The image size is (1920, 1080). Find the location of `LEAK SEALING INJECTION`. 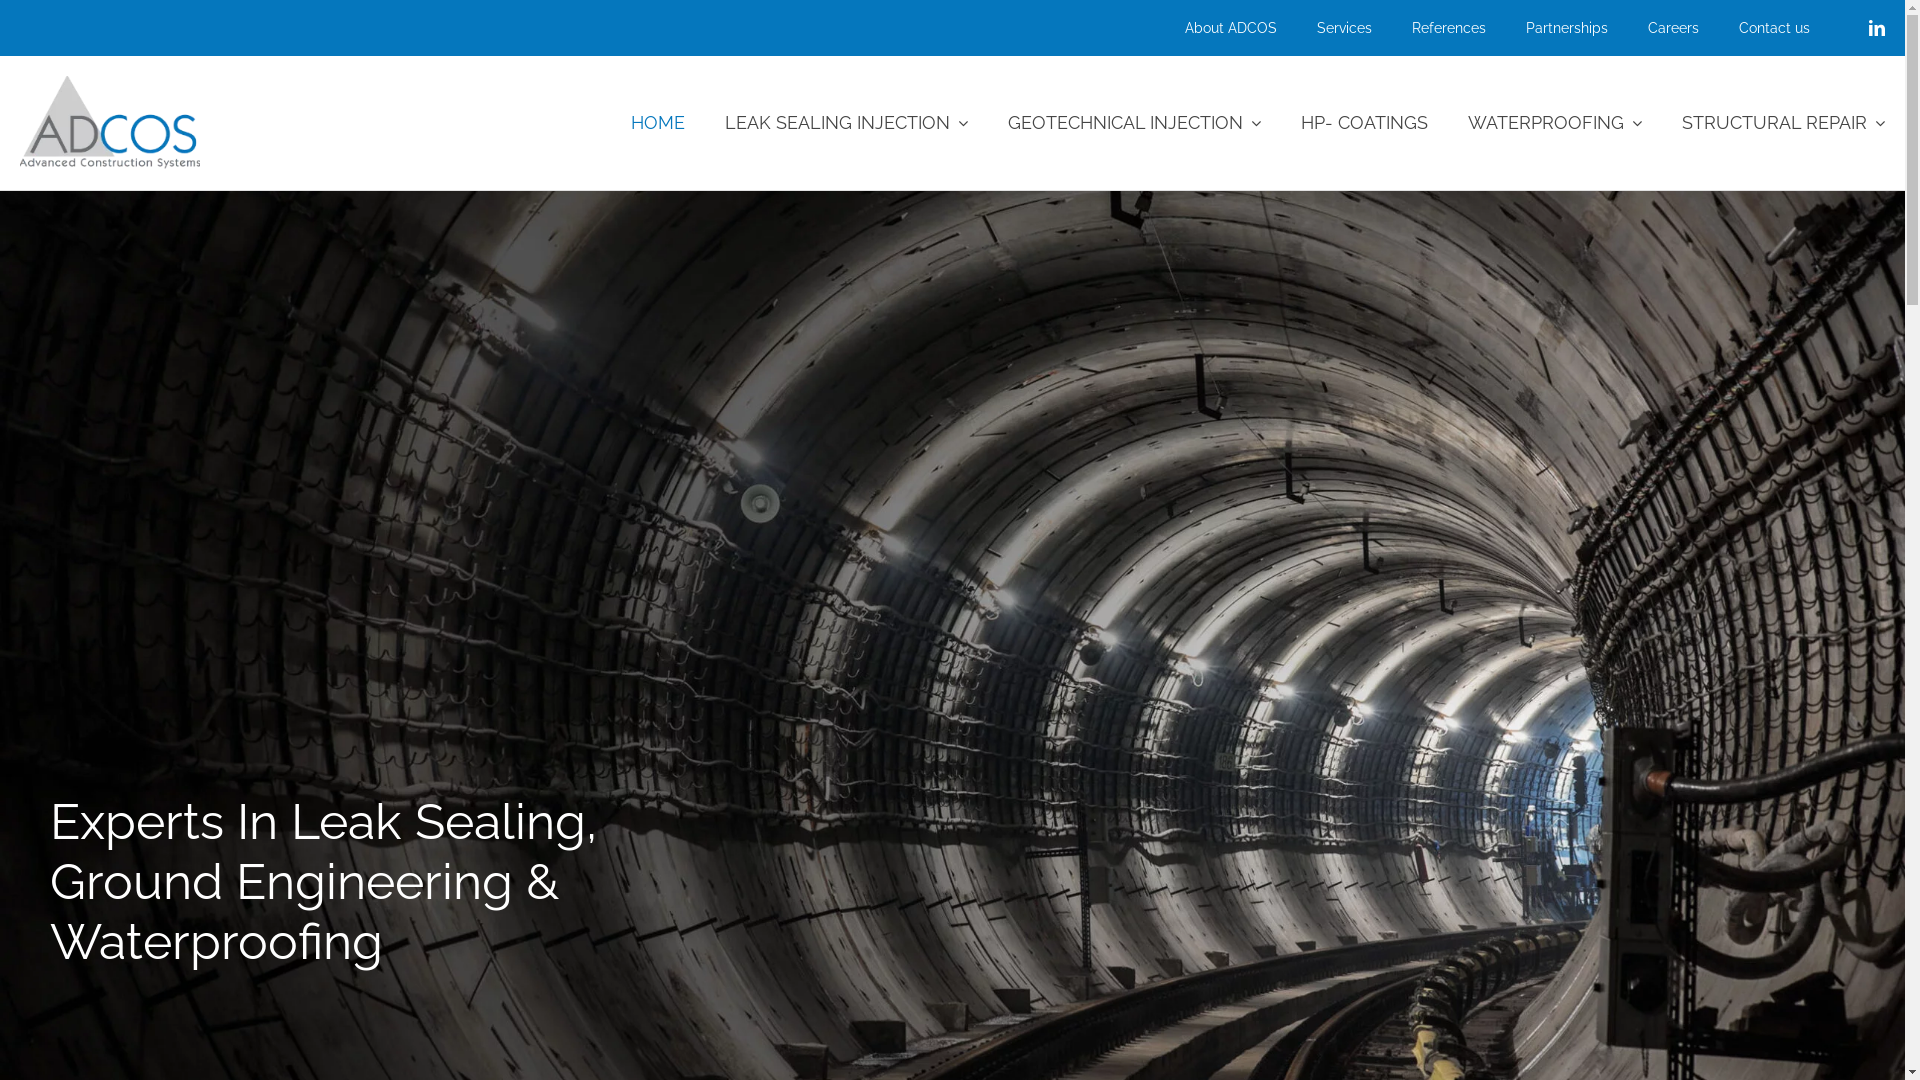

LEAK SEALING INJECTION is located at coordinates (826, 124).